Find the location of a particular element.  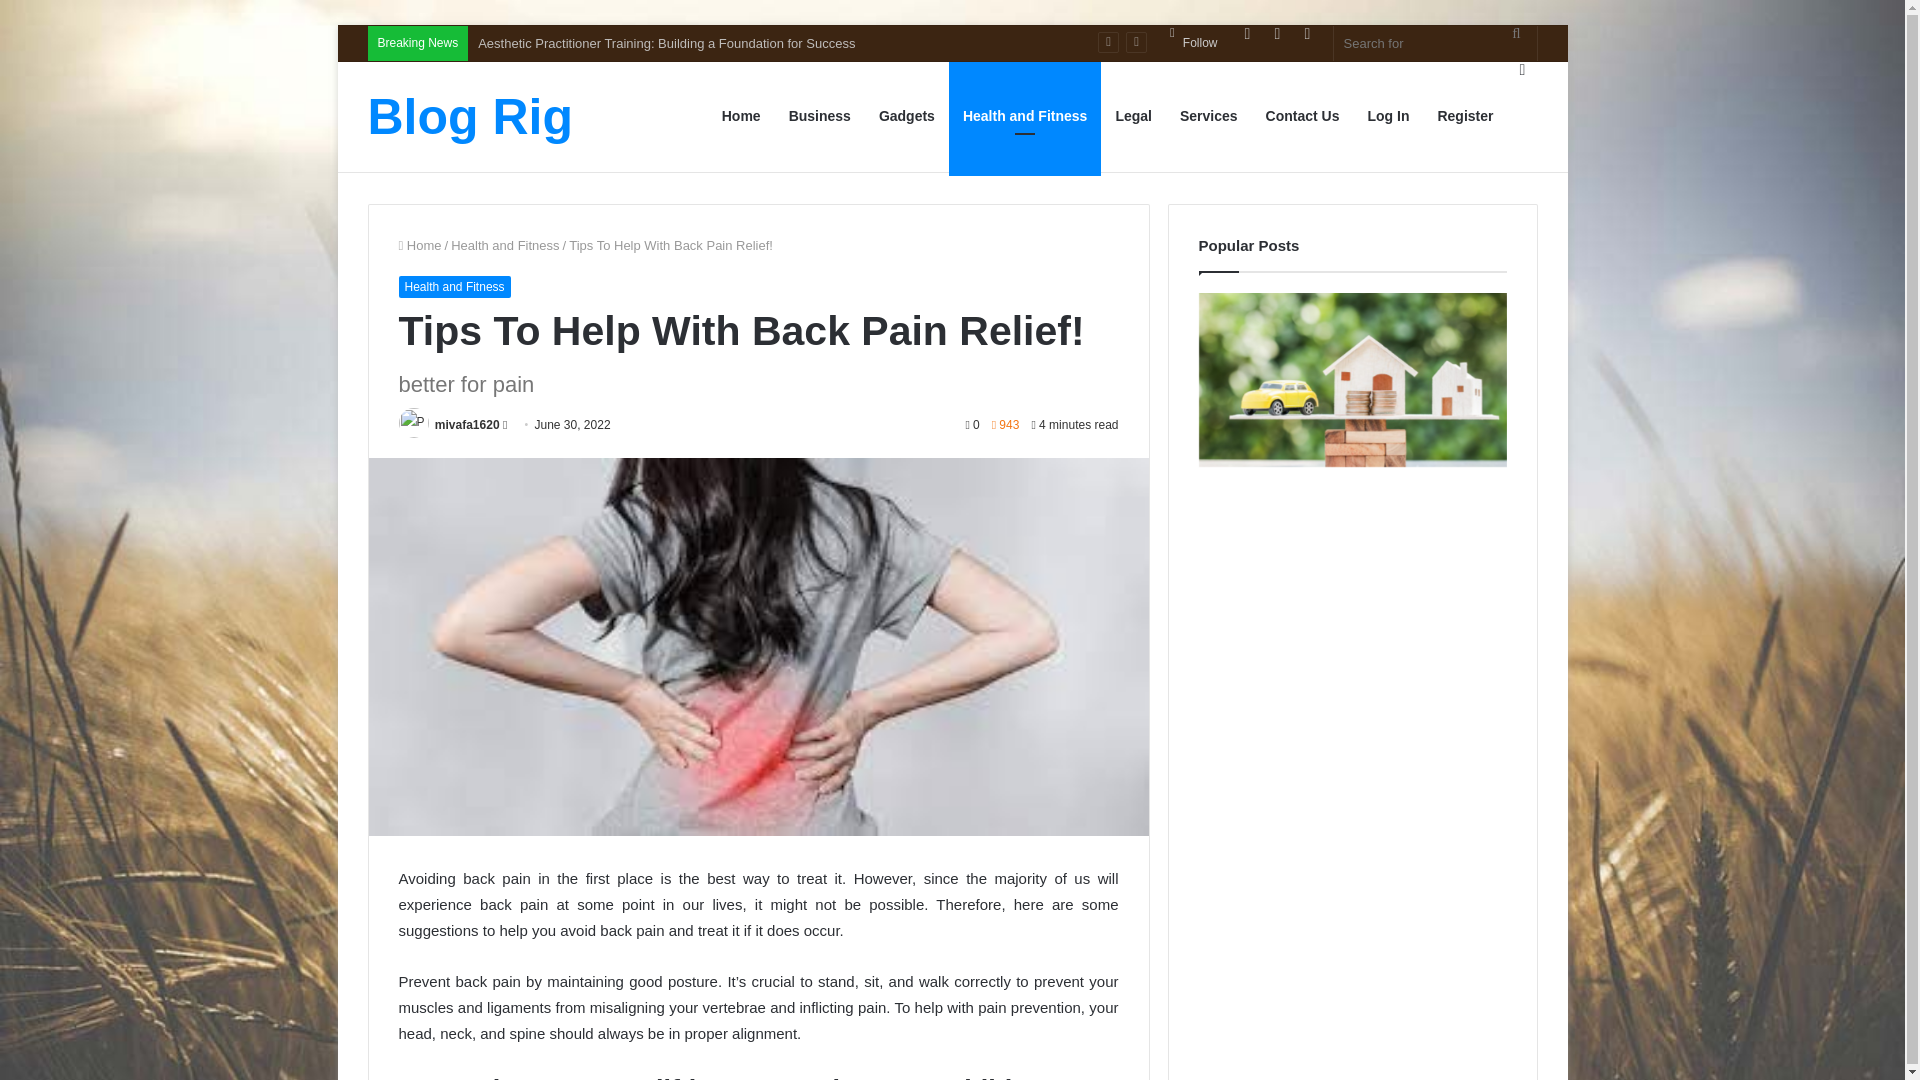

Log In is located at coordinates (1246, 34).